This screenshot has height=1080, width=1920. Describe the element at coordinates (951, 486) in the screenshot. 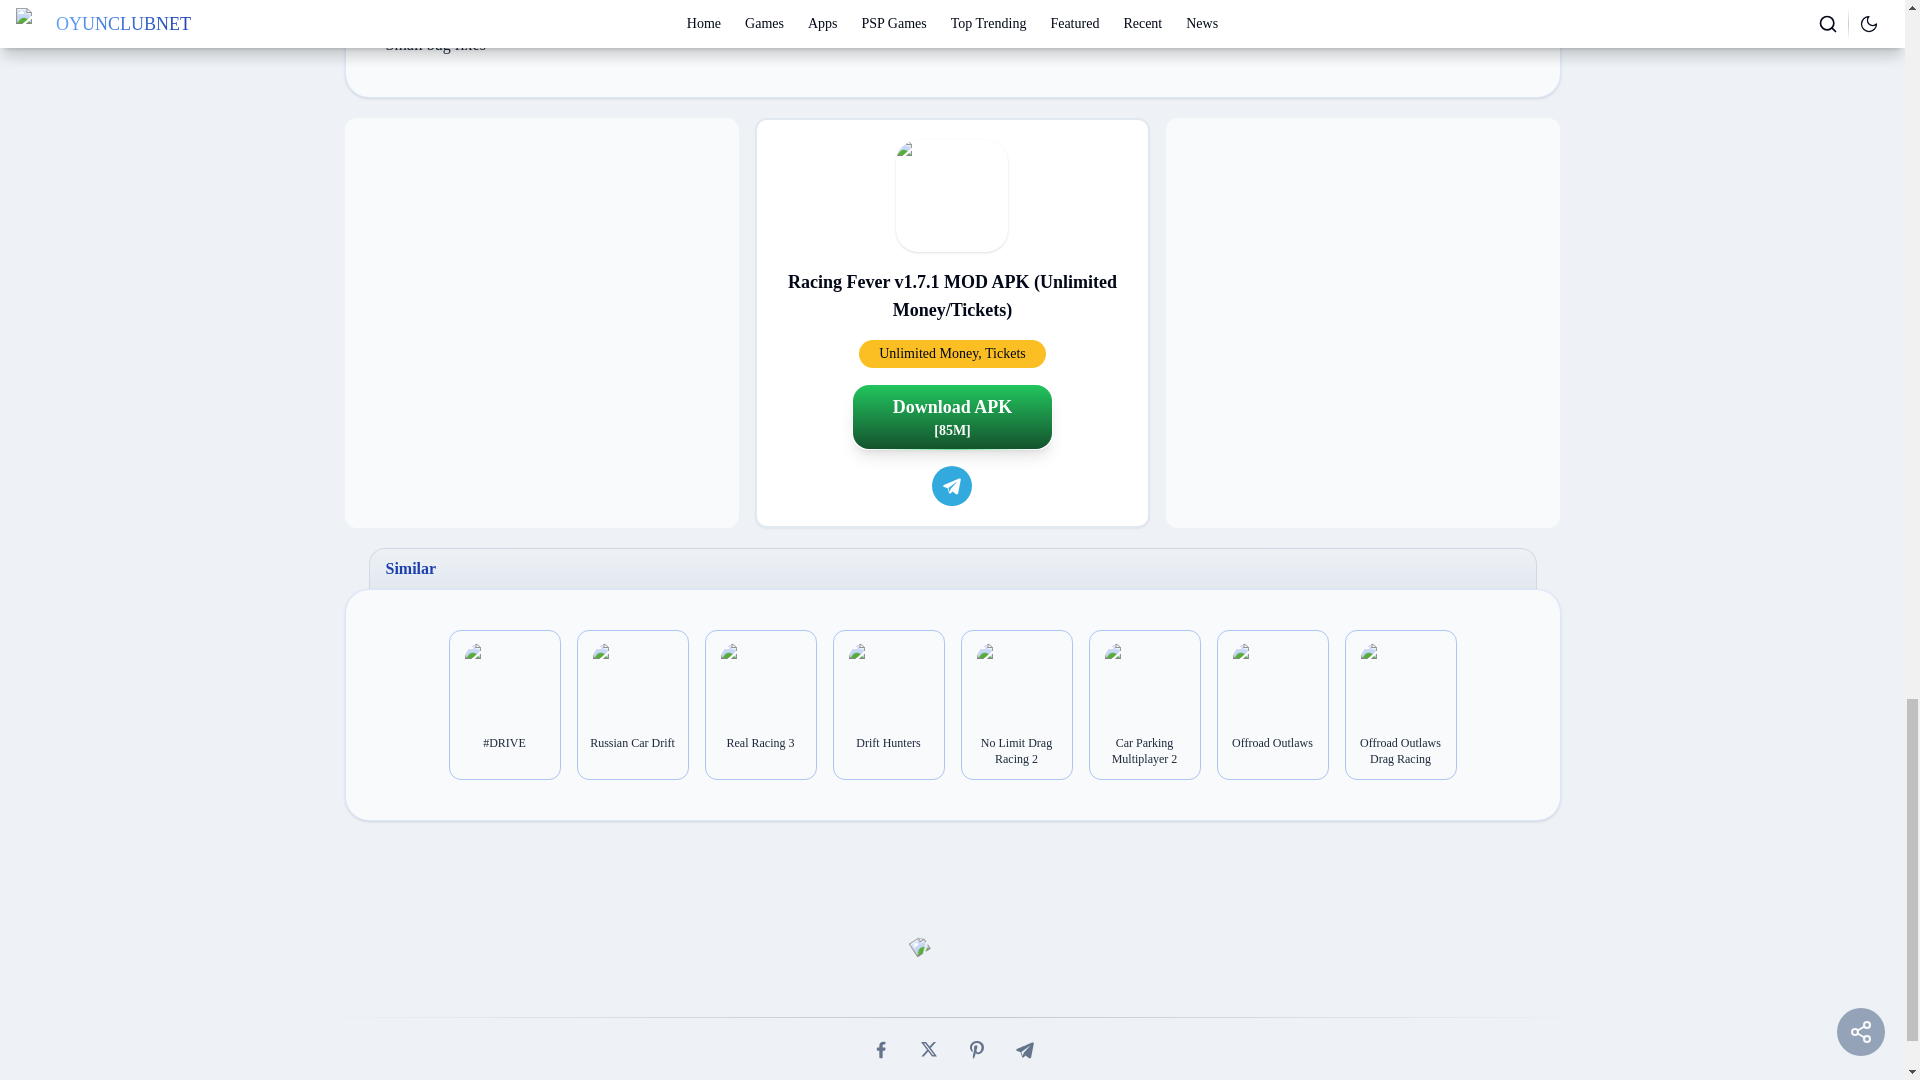

I see `oyunclubnet.com on Telegram` at that location.